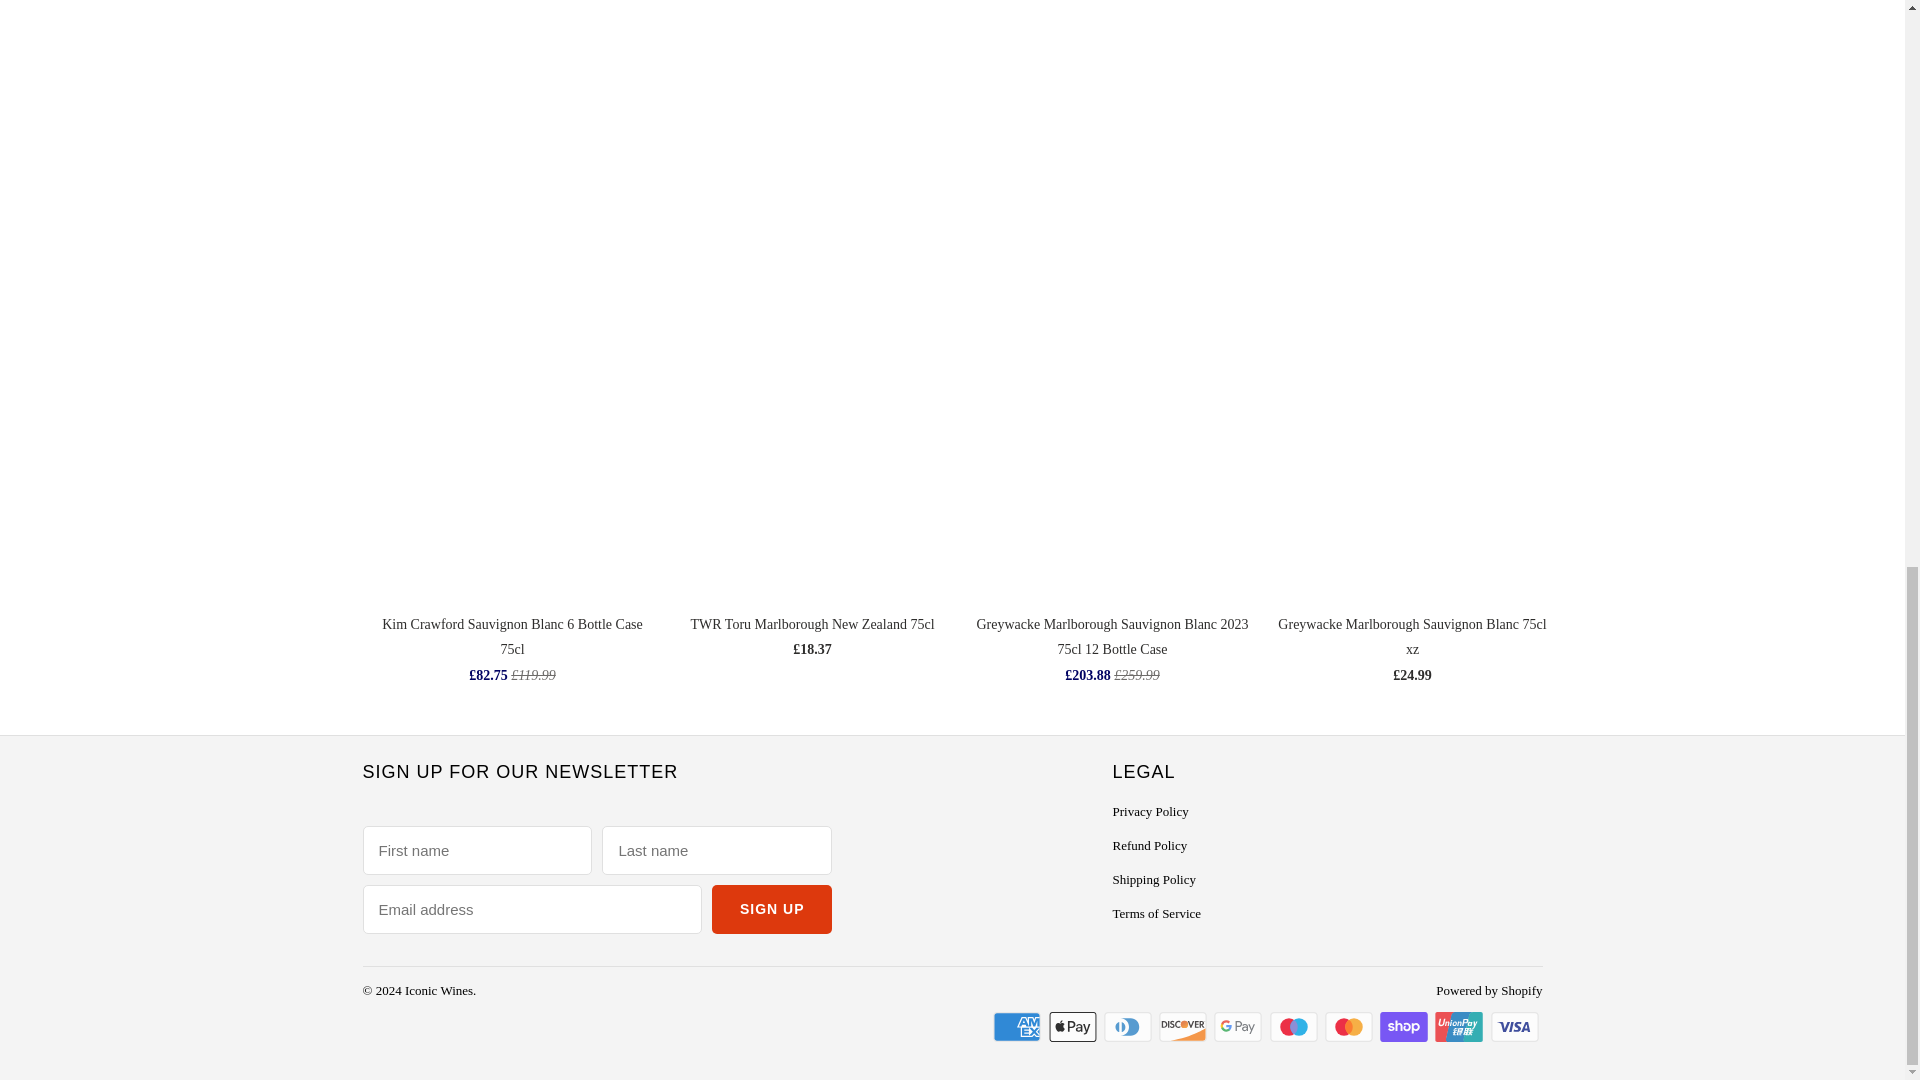  Describe the element at coordinates (1350, 1026) in the screenshot. I see `Mastercard` at that location.